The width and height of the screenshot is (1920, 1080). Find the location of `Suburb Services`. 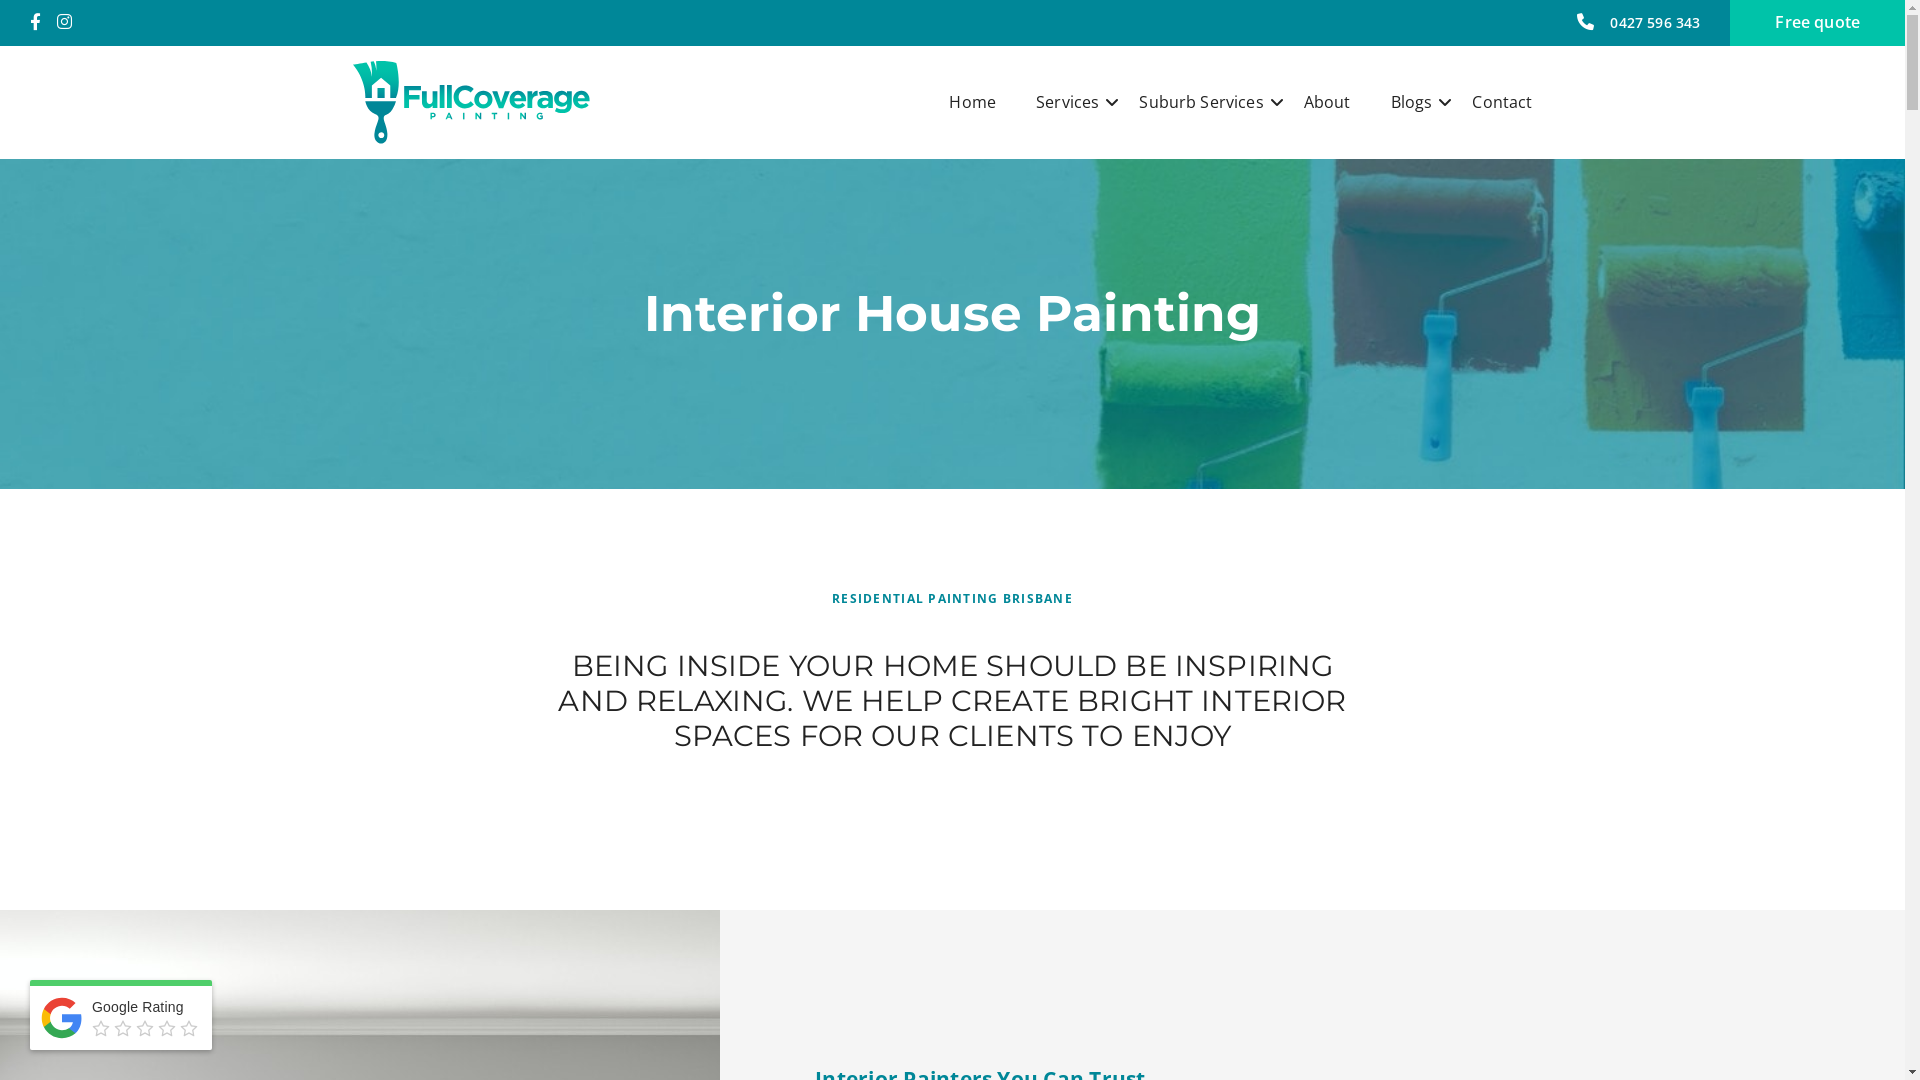

Suburb Services is located at coordinates (1201, 102).